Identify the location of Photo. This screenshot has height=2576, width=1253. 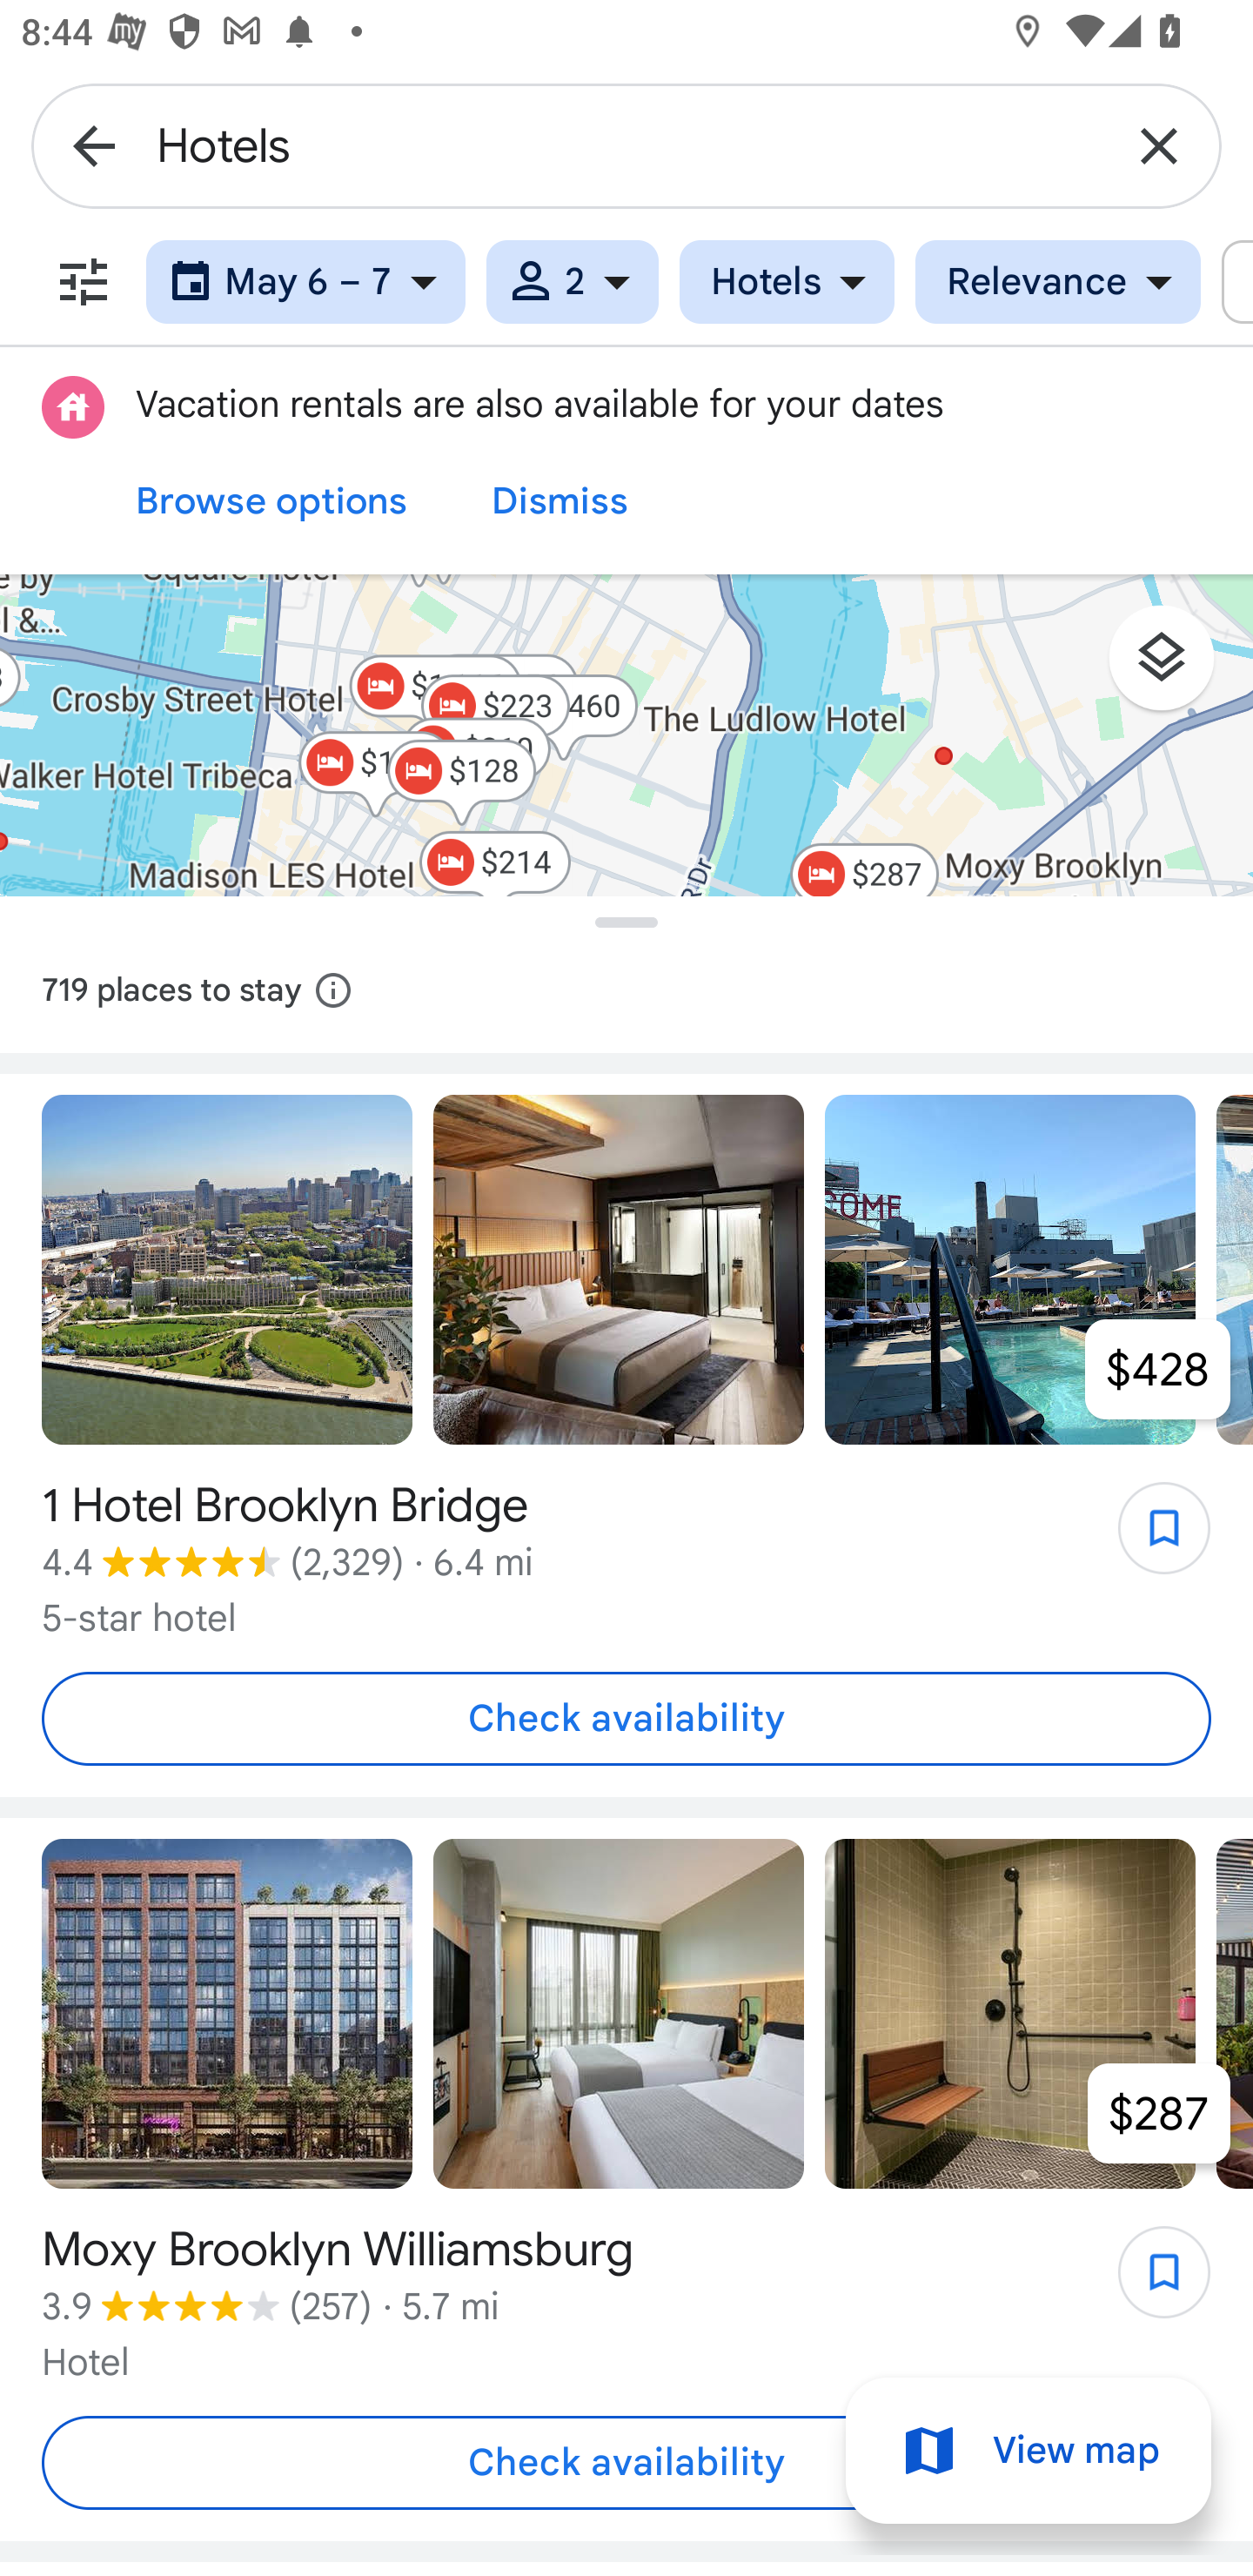
(1009, 2014).